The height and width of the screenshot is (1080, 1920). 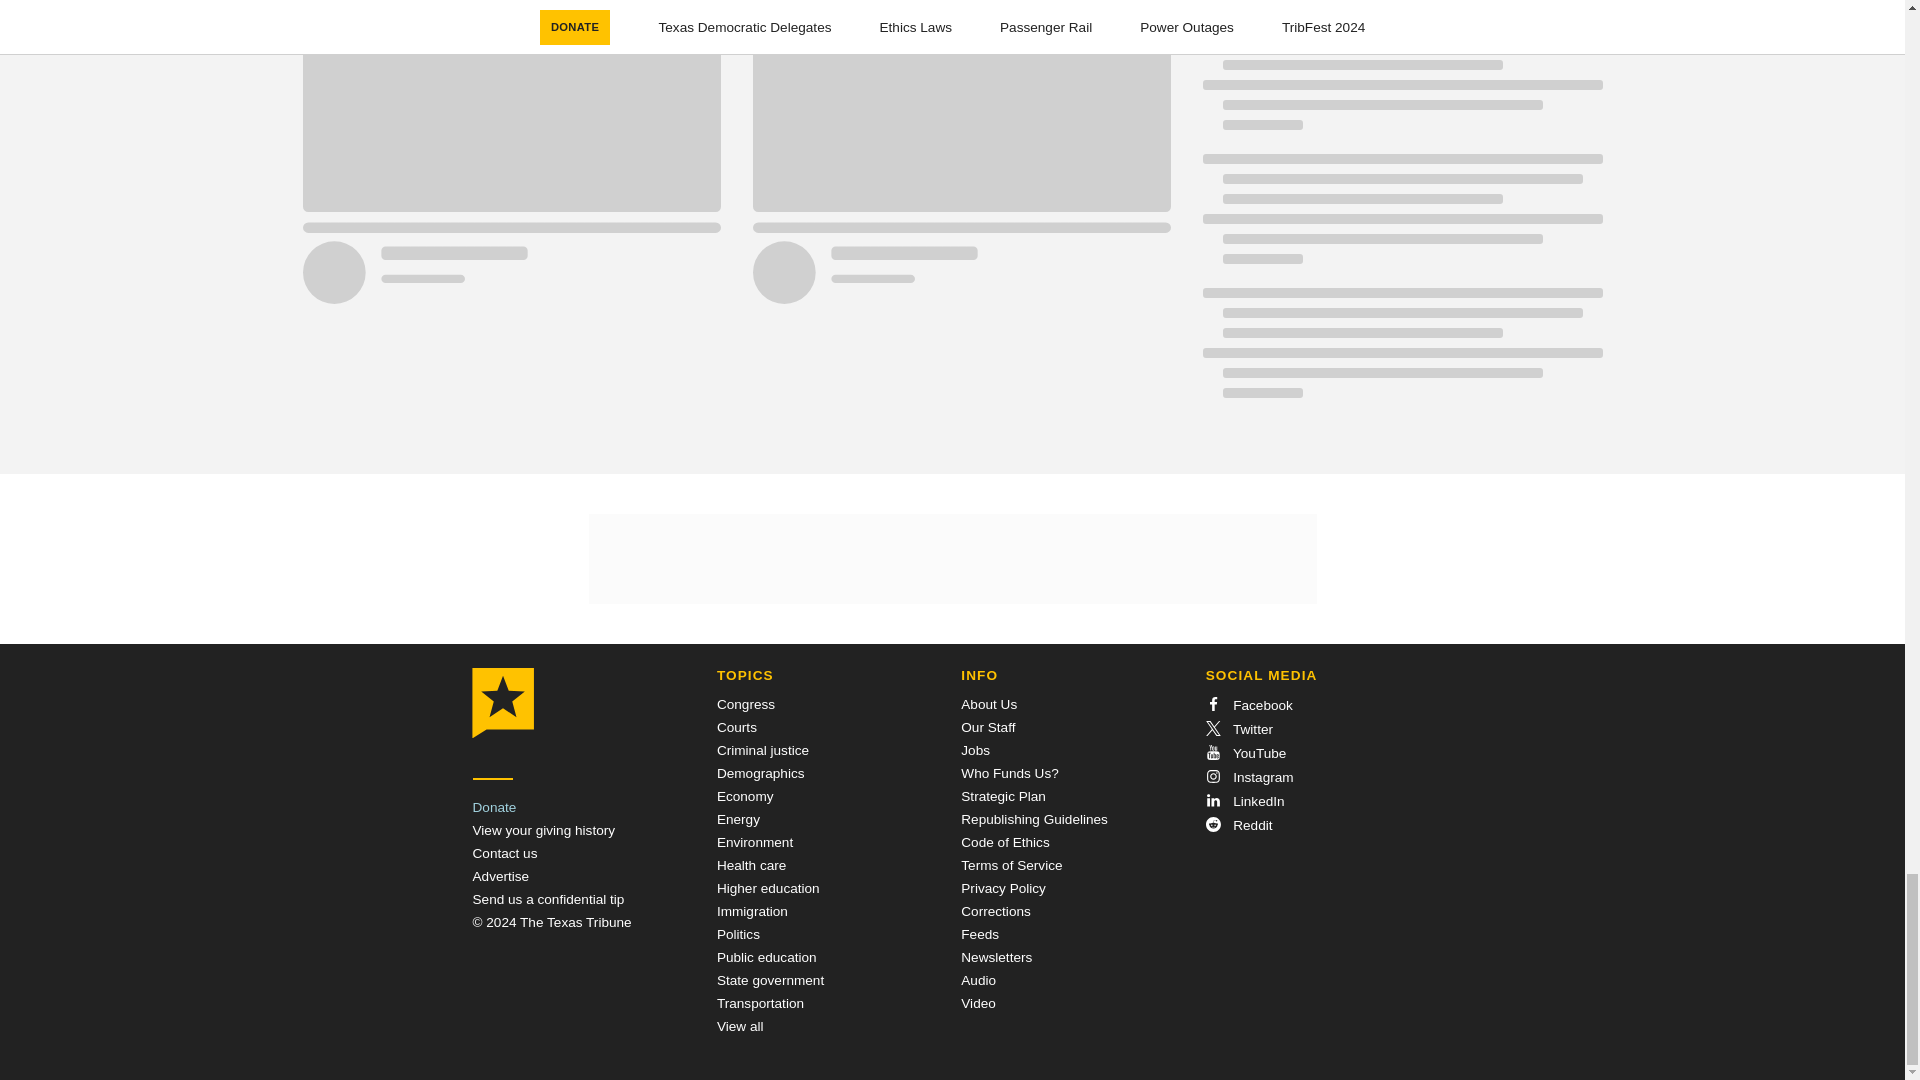 What do you see at coordinates (1401, 85) in the screenshot?
I see `Loading indicator` at bounding box center [1401, 85].